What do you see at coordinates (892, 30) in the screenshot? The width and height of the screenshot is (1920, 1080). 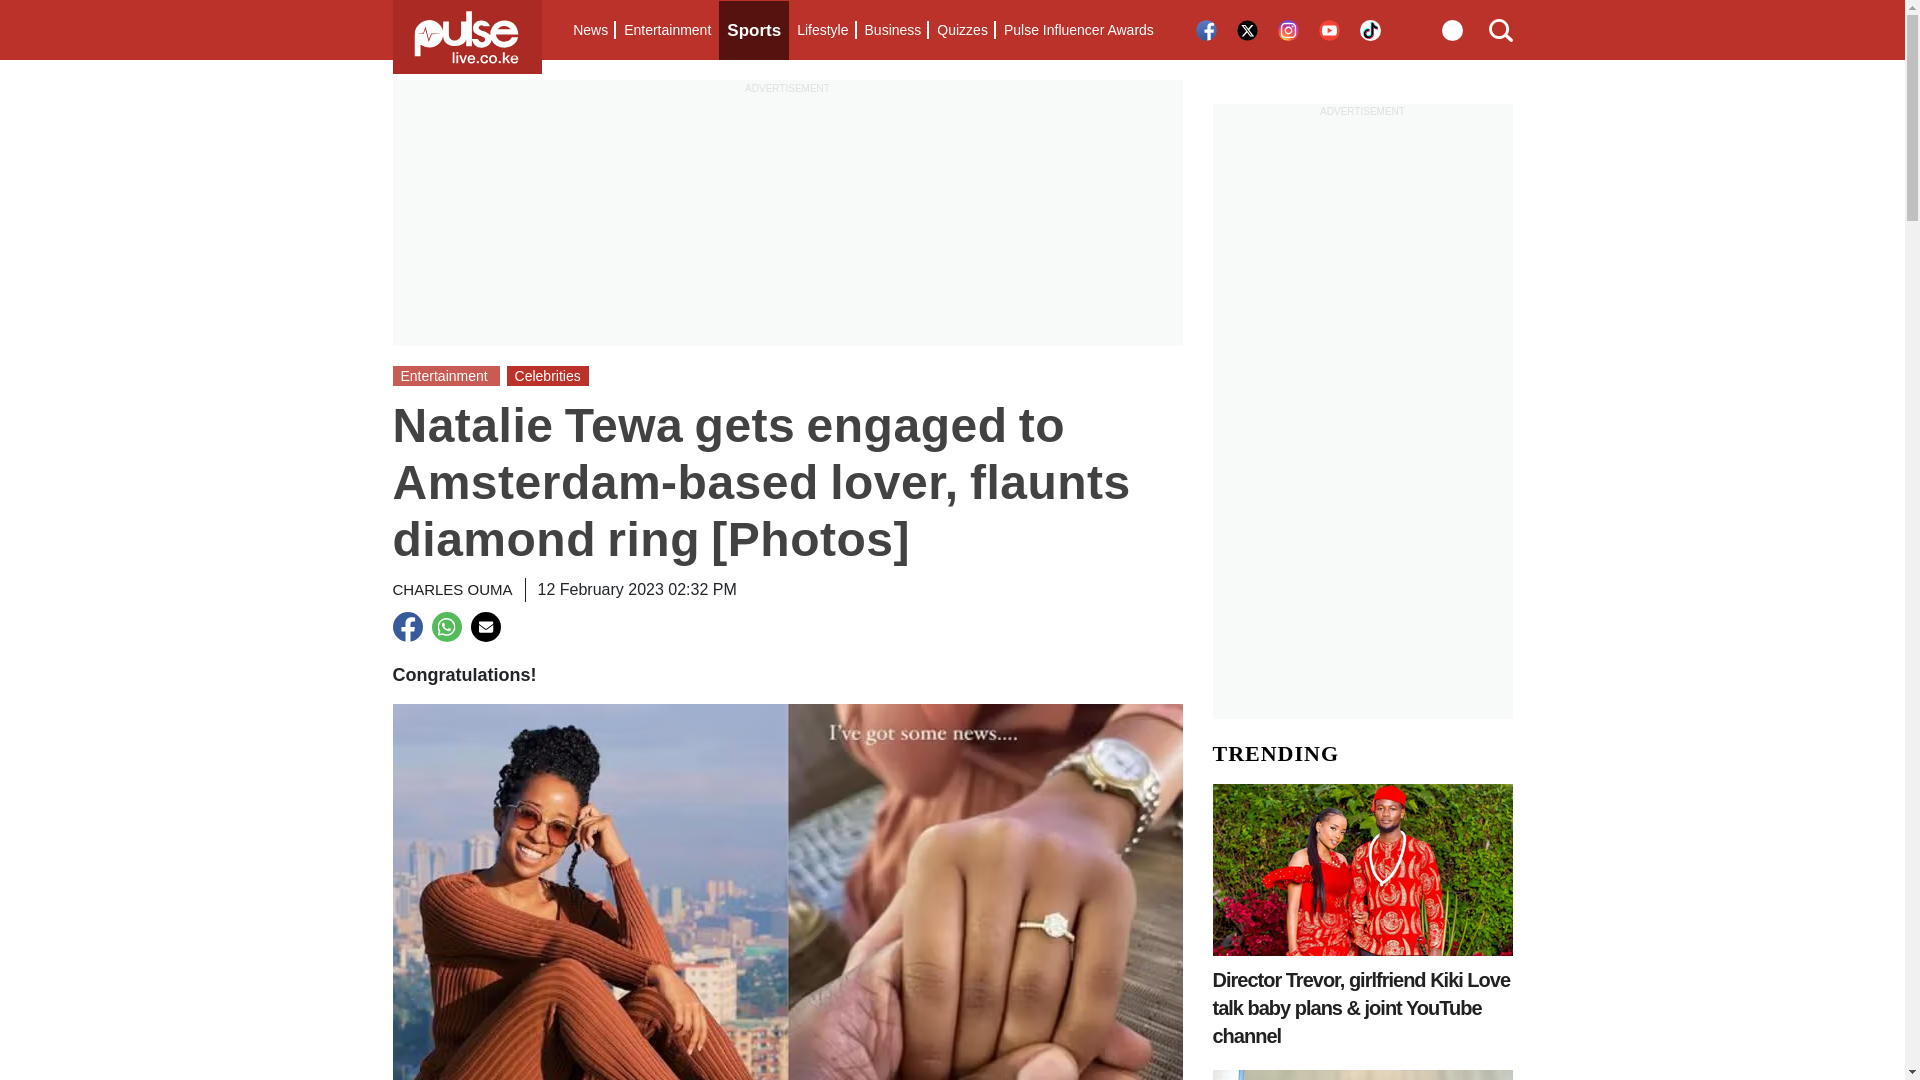 I see `Business` at bounding box center [892, 30].